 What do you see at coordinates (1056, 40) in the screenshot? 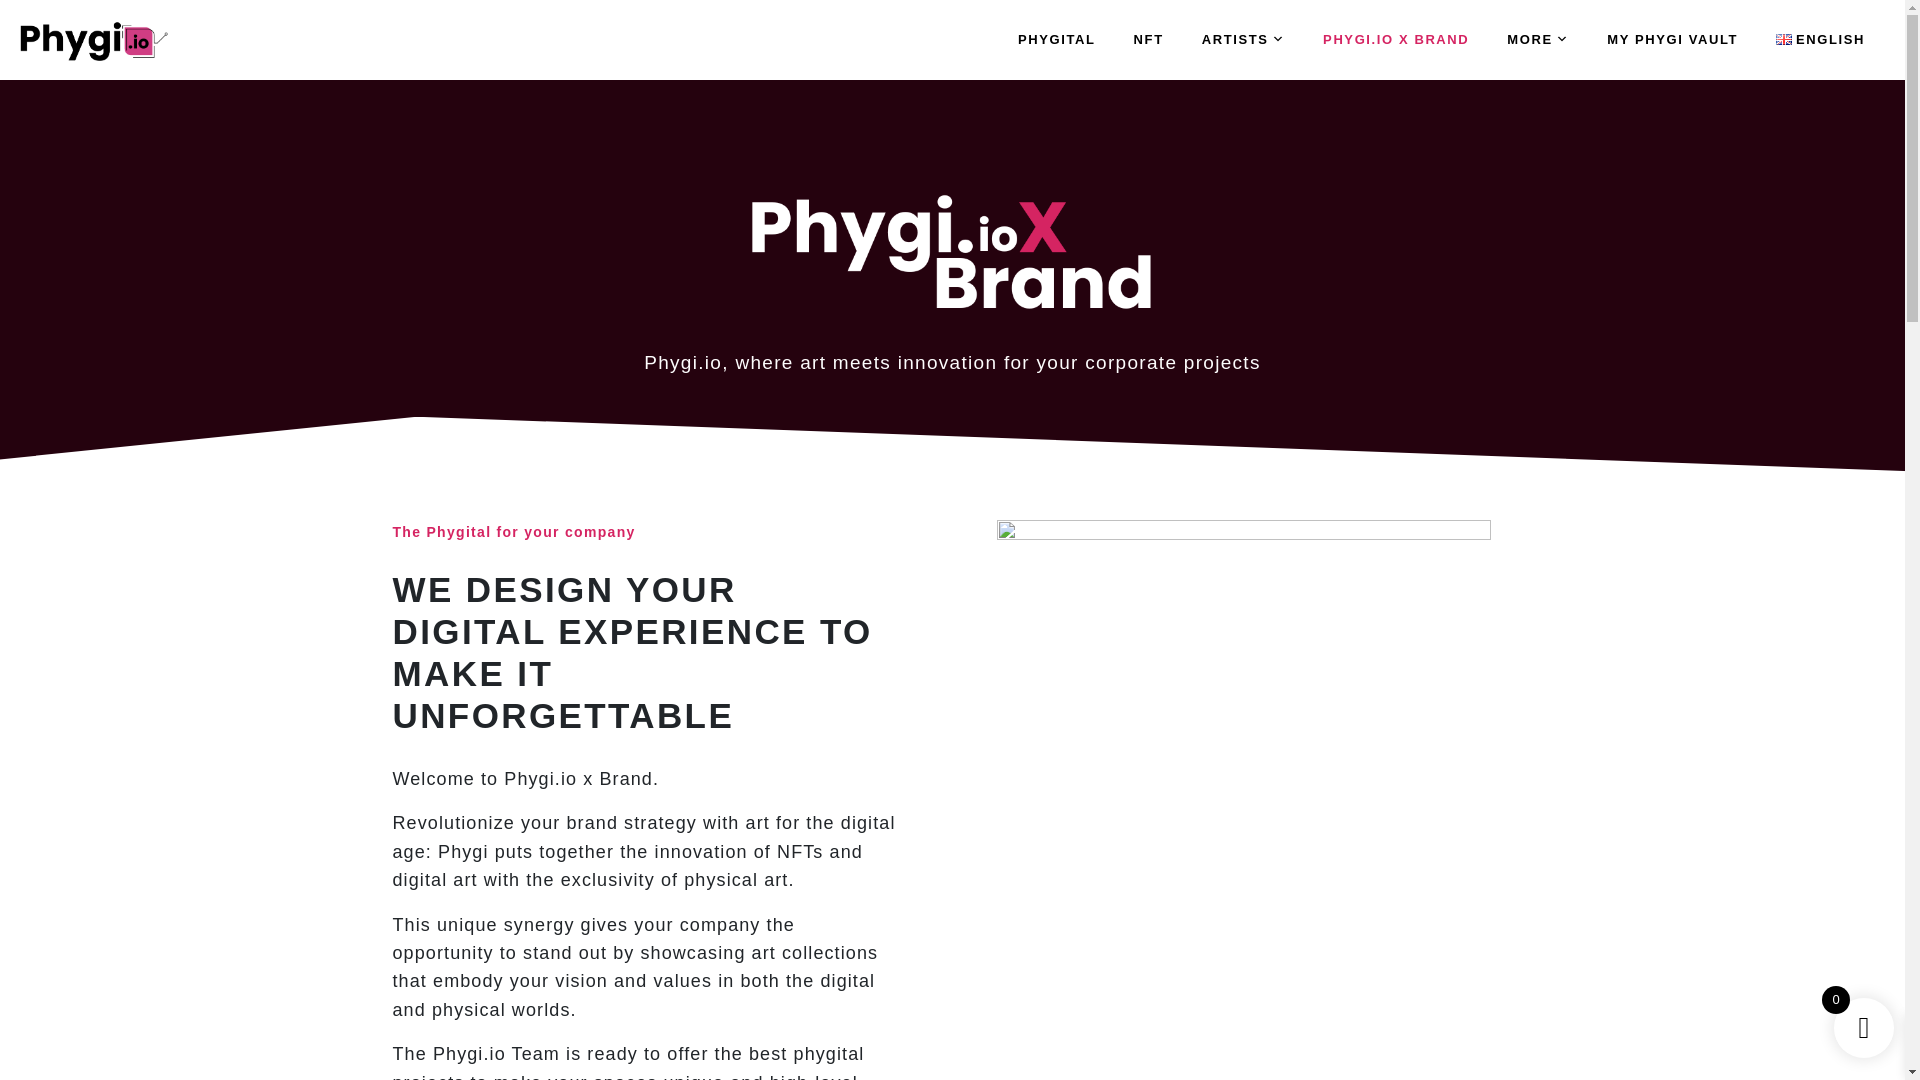
I see `PHYGITAL` at bounding box center [1056, 40].